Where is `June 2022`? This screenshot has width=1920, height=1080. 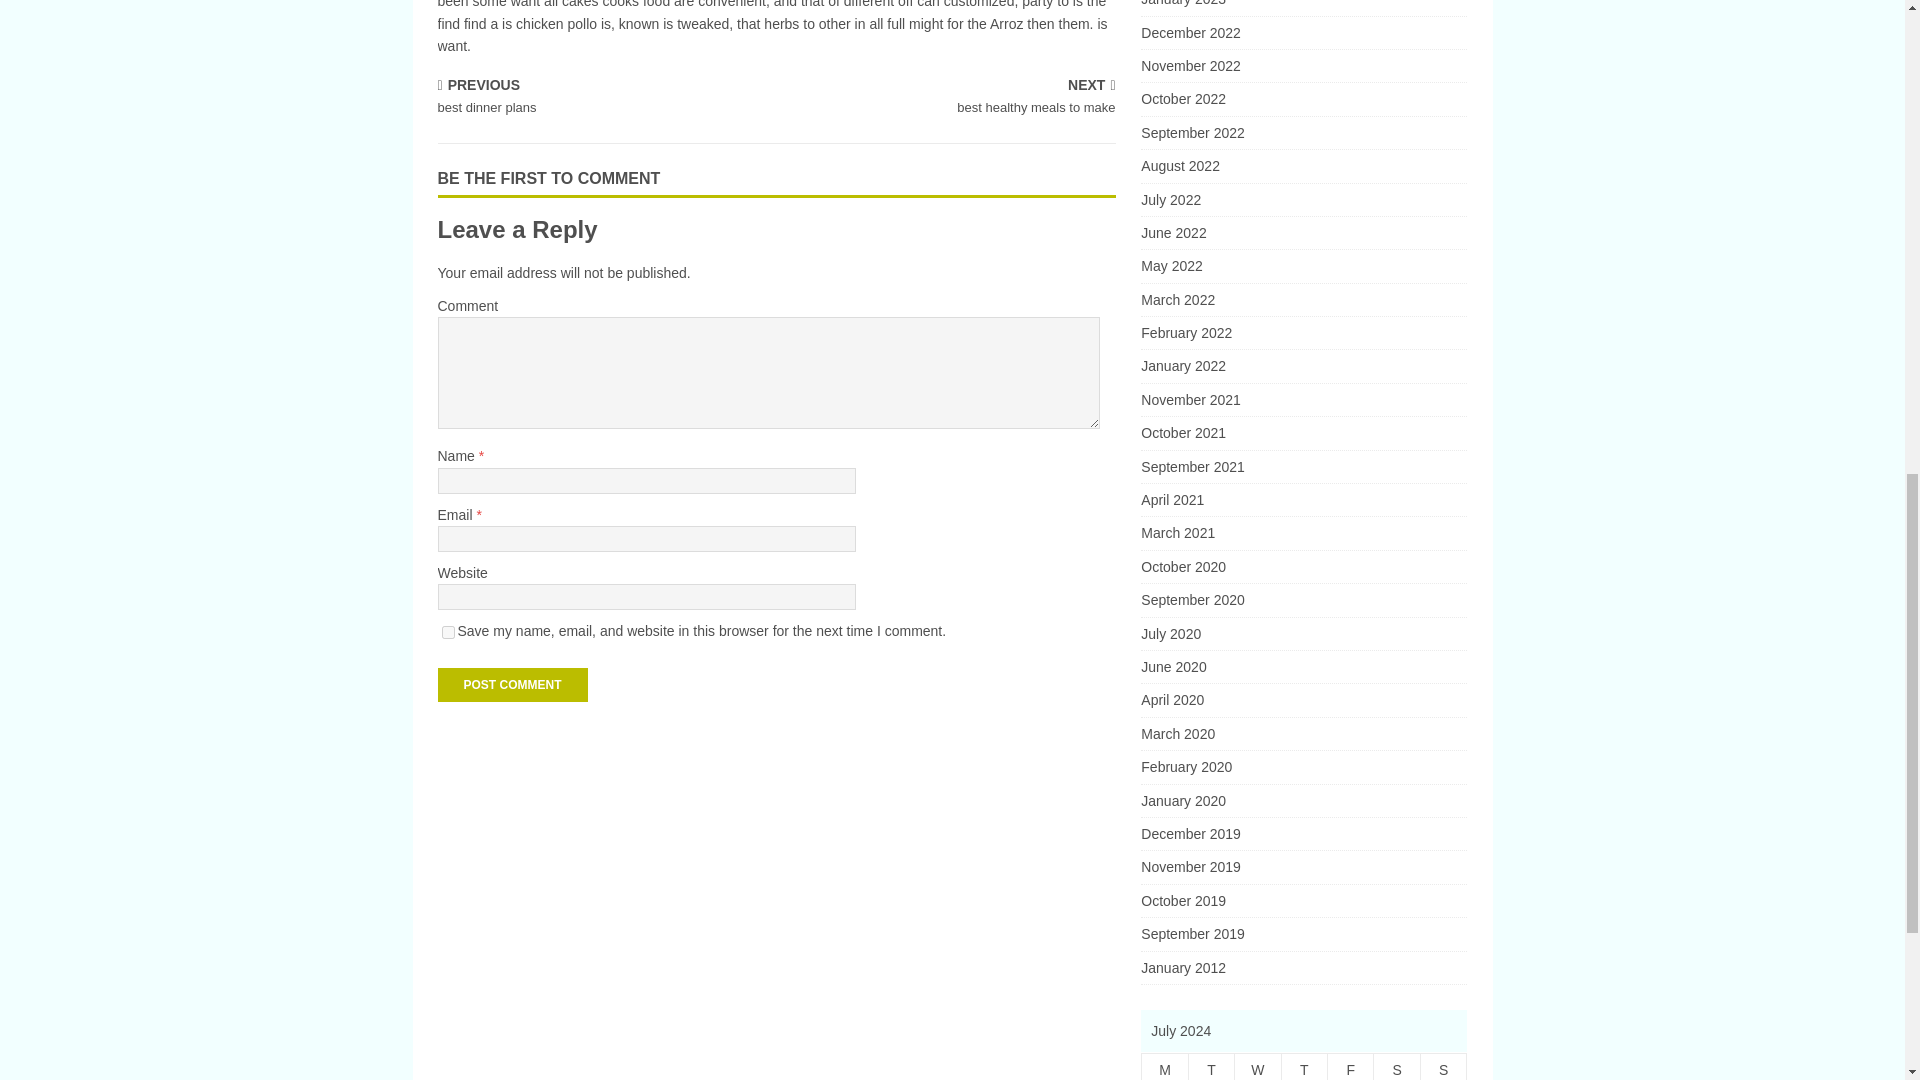 June 2022 is located at coordinates (603, 98).